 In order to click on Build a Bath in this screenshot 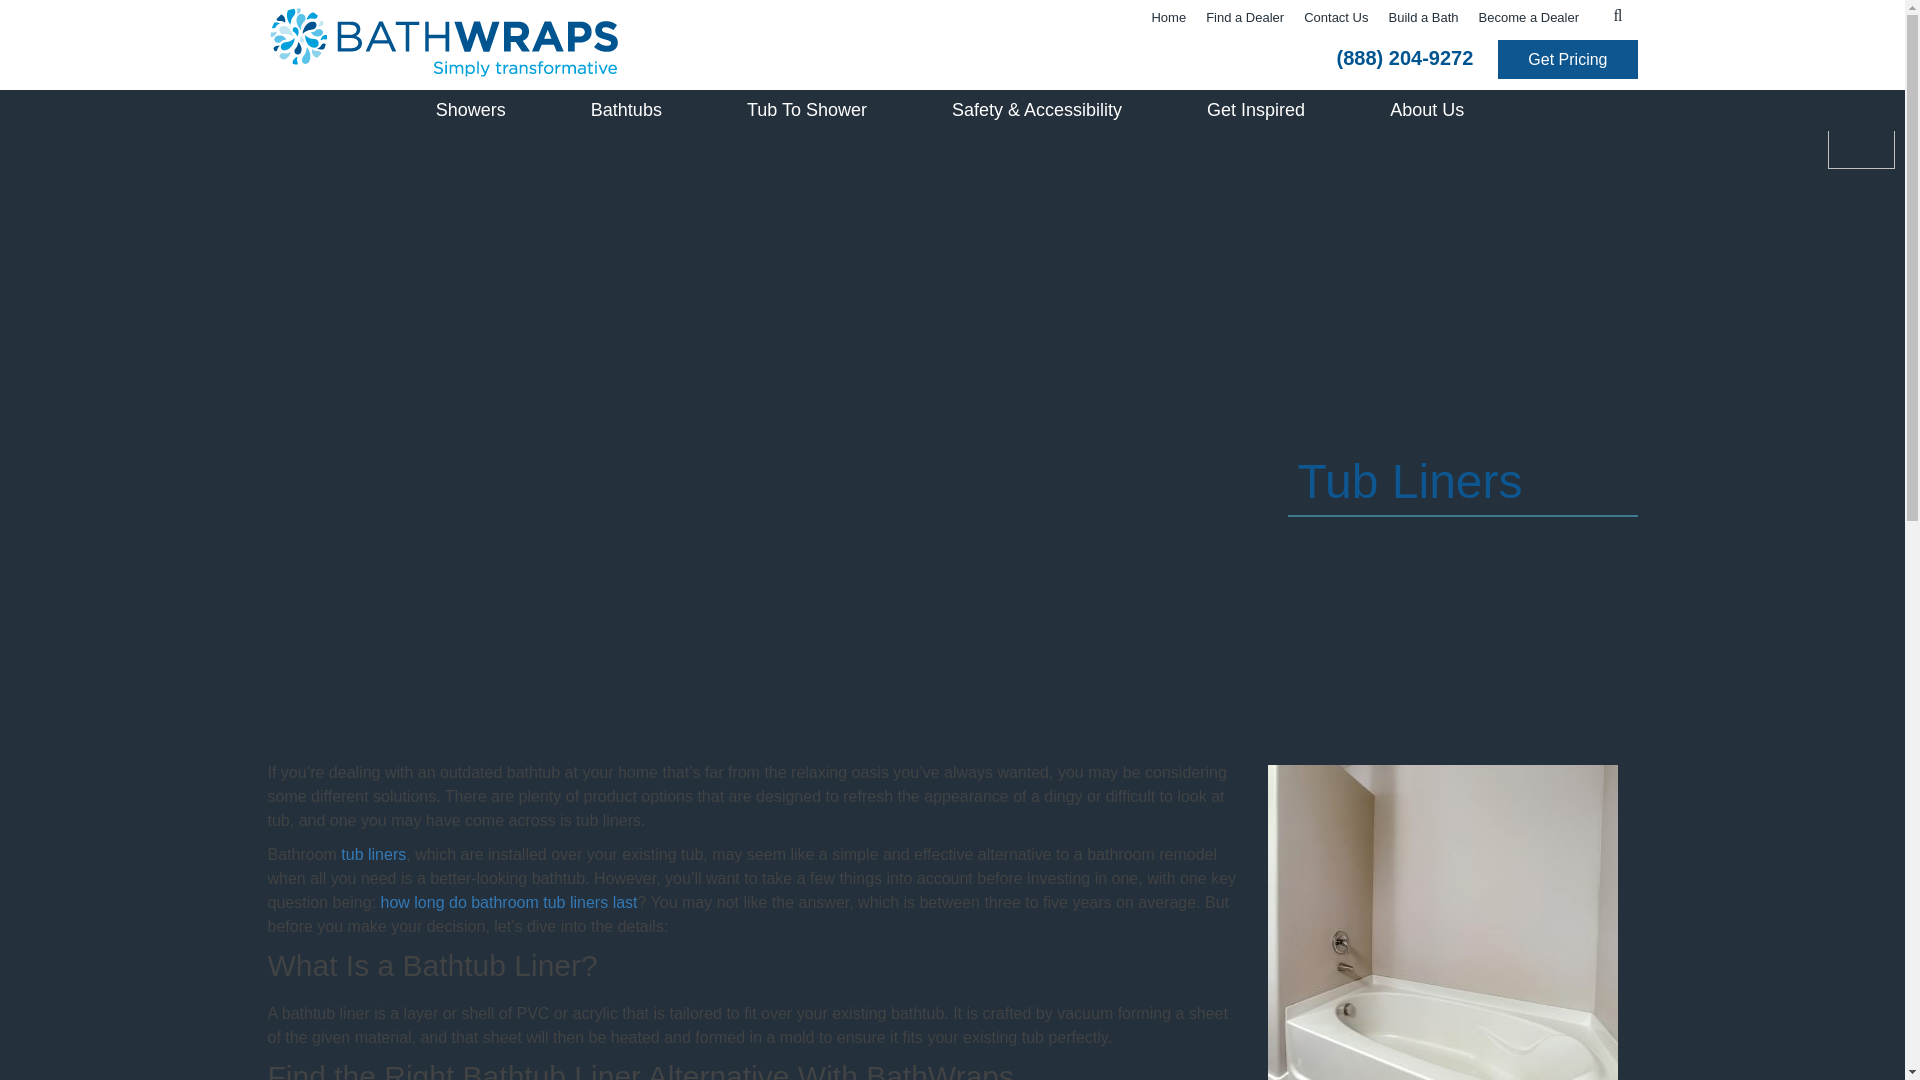, I will do `click(1423, 18)`.